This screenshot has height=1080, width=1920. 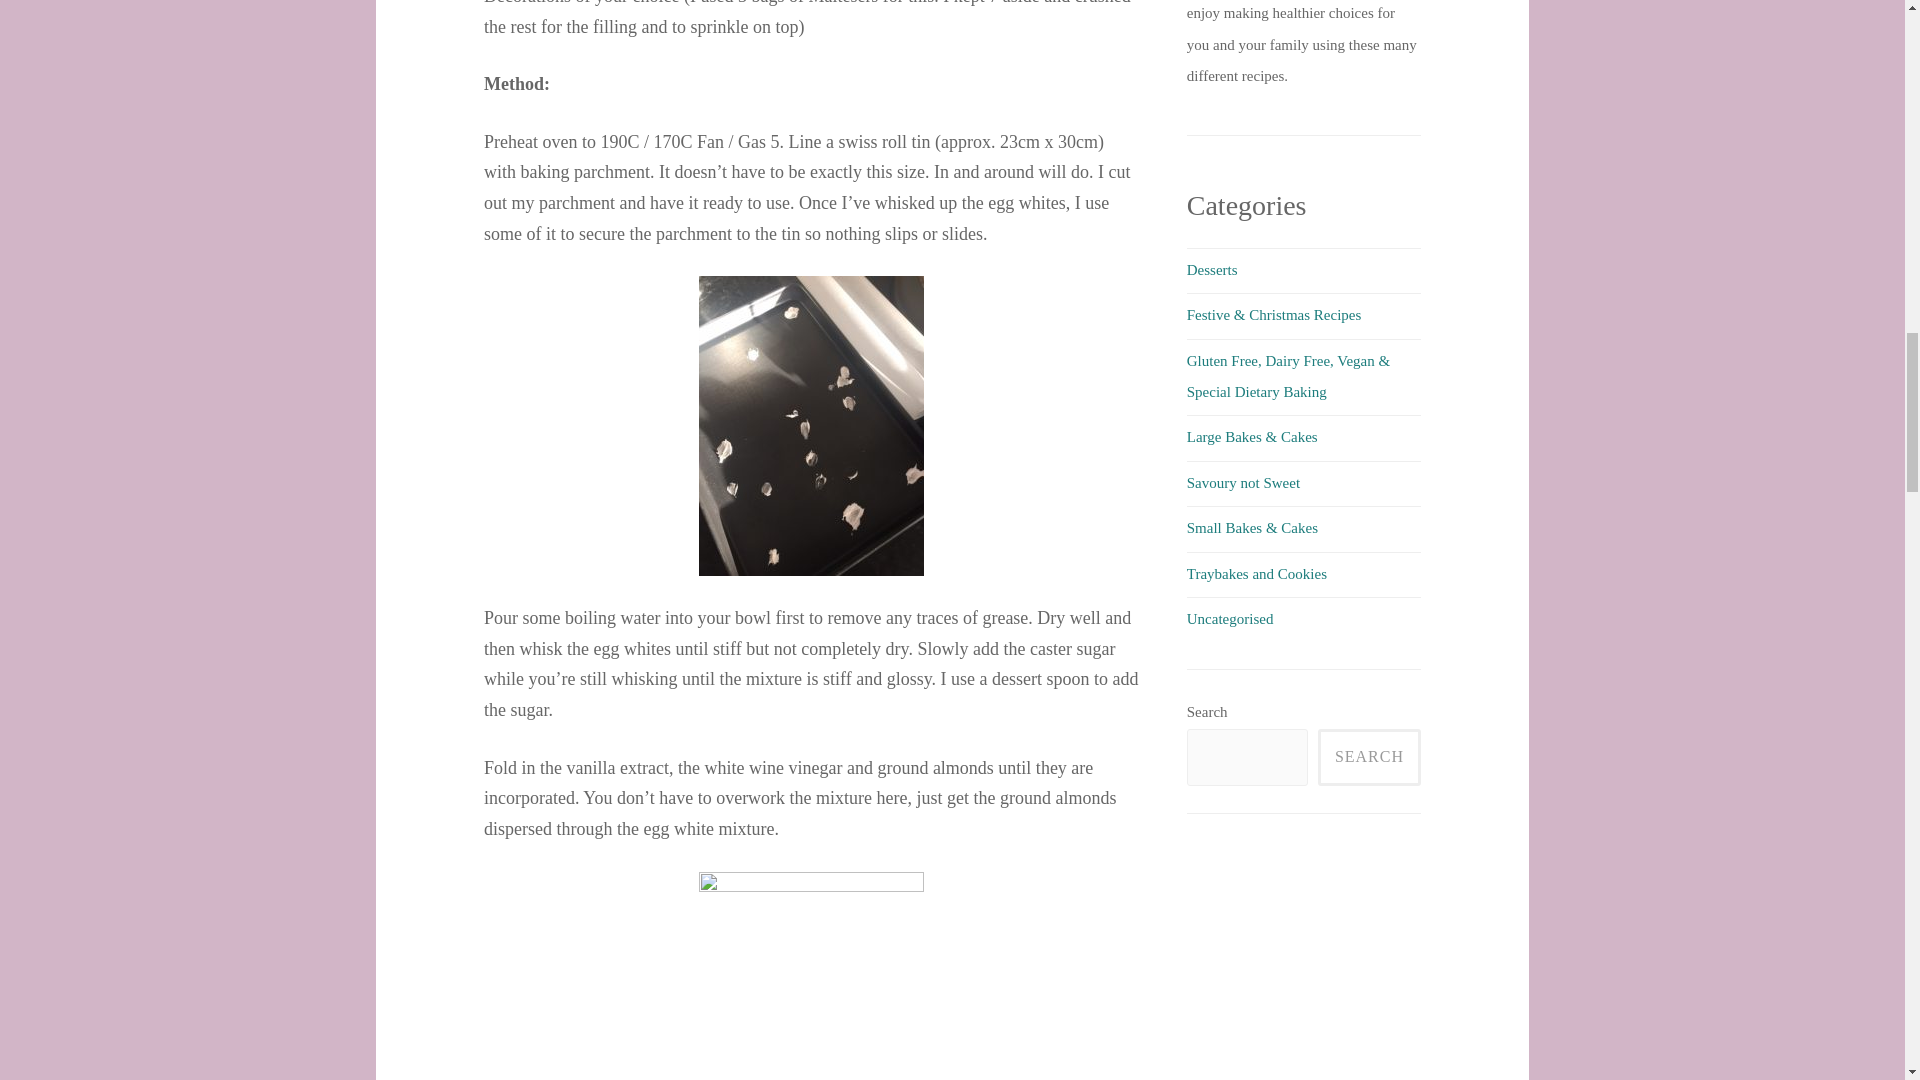 What do you see at coordinates (1230, 619) in the screenshot?
I see `Uncategorised` at bounding box center [1230, 619].